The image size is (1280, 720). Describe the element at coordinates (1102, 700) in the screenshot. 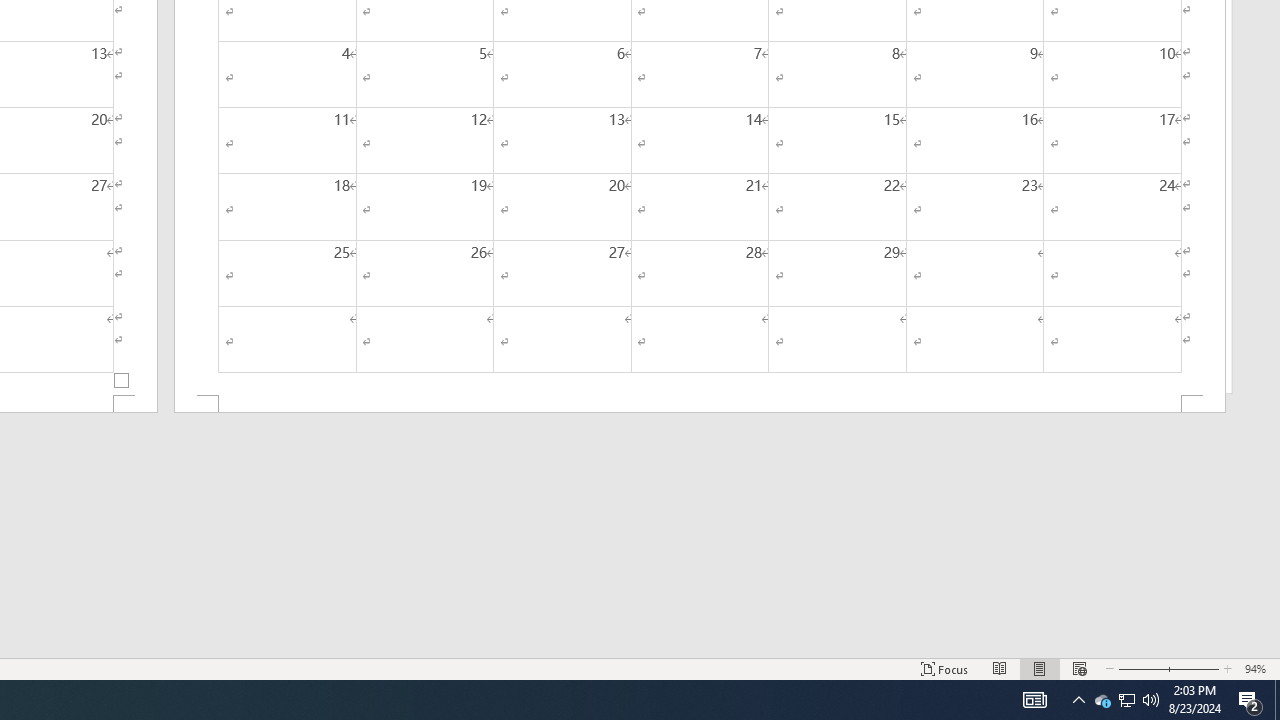

I see `Action Center, 2 new notifications` at that location.